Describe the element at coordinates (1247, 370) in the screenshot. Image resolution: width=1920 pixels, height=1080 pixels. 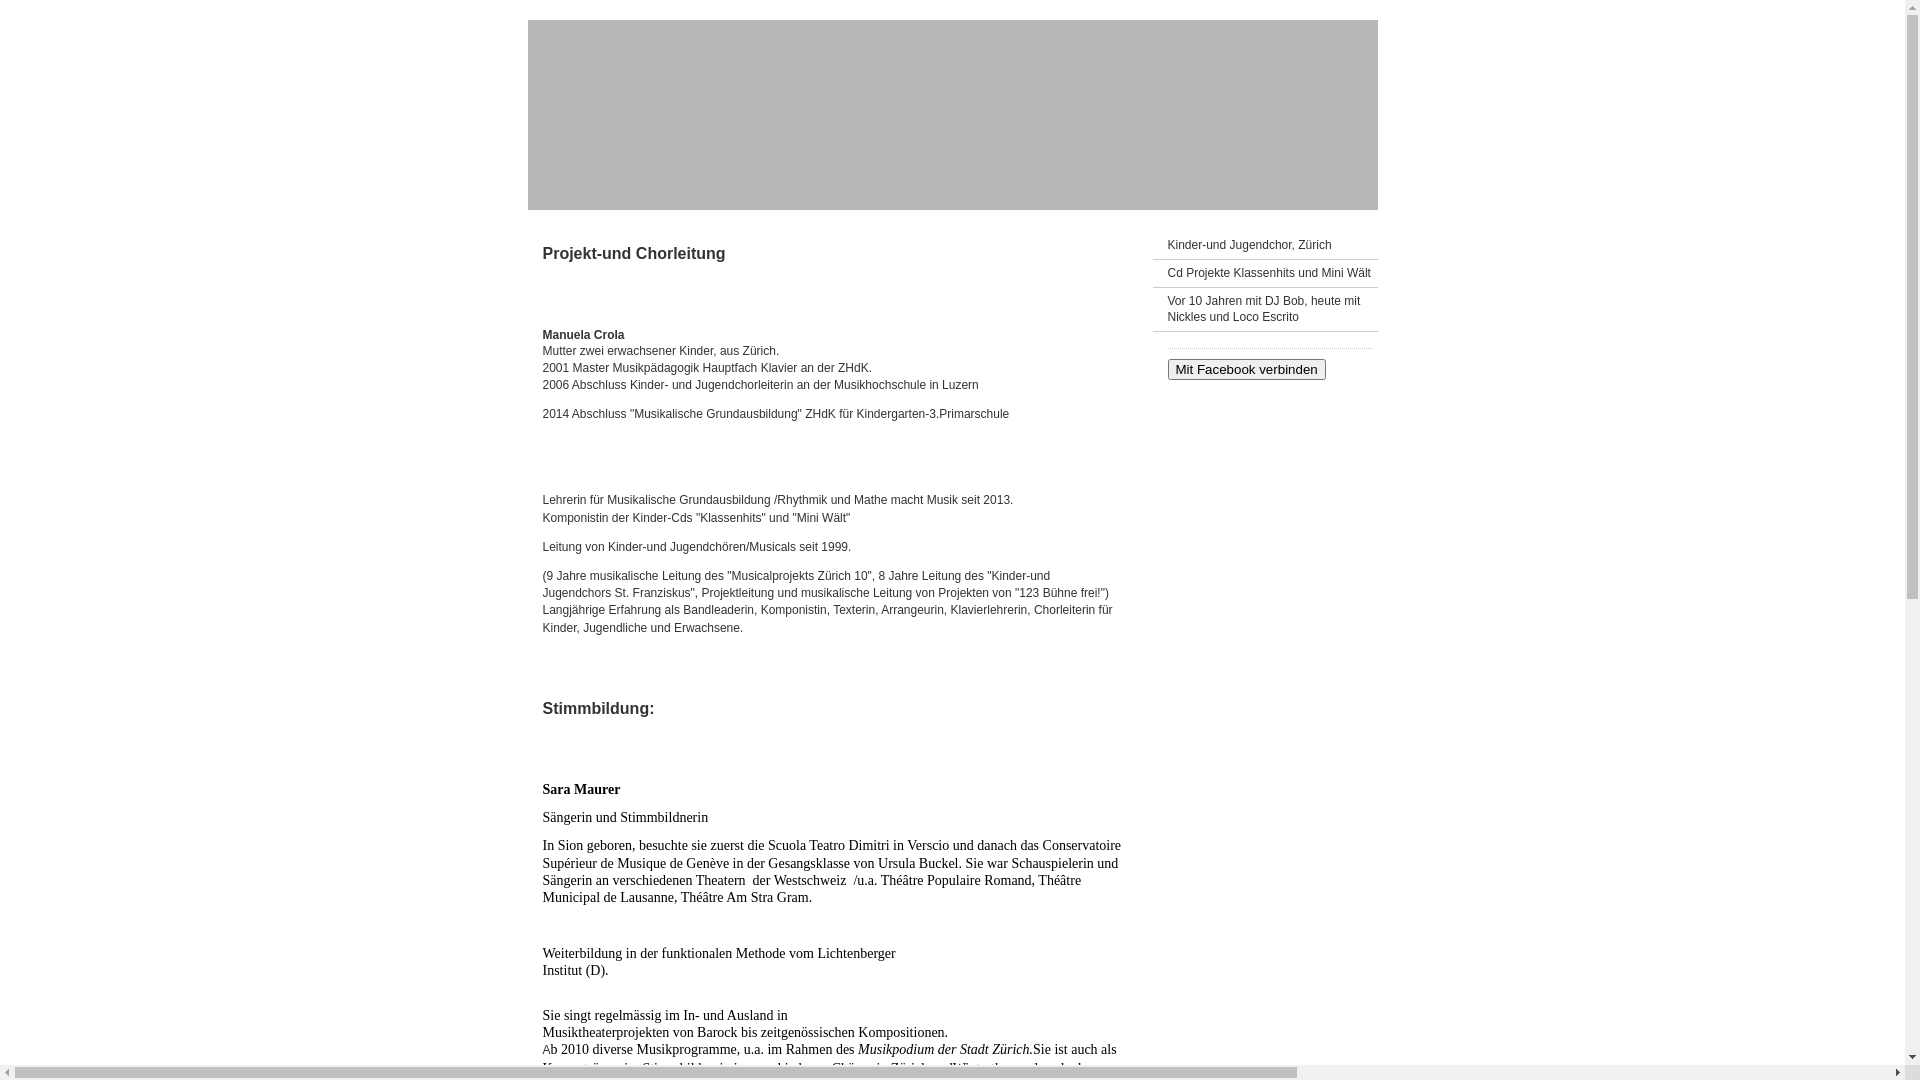
I see `Mit Facebook verbinden` at that location.